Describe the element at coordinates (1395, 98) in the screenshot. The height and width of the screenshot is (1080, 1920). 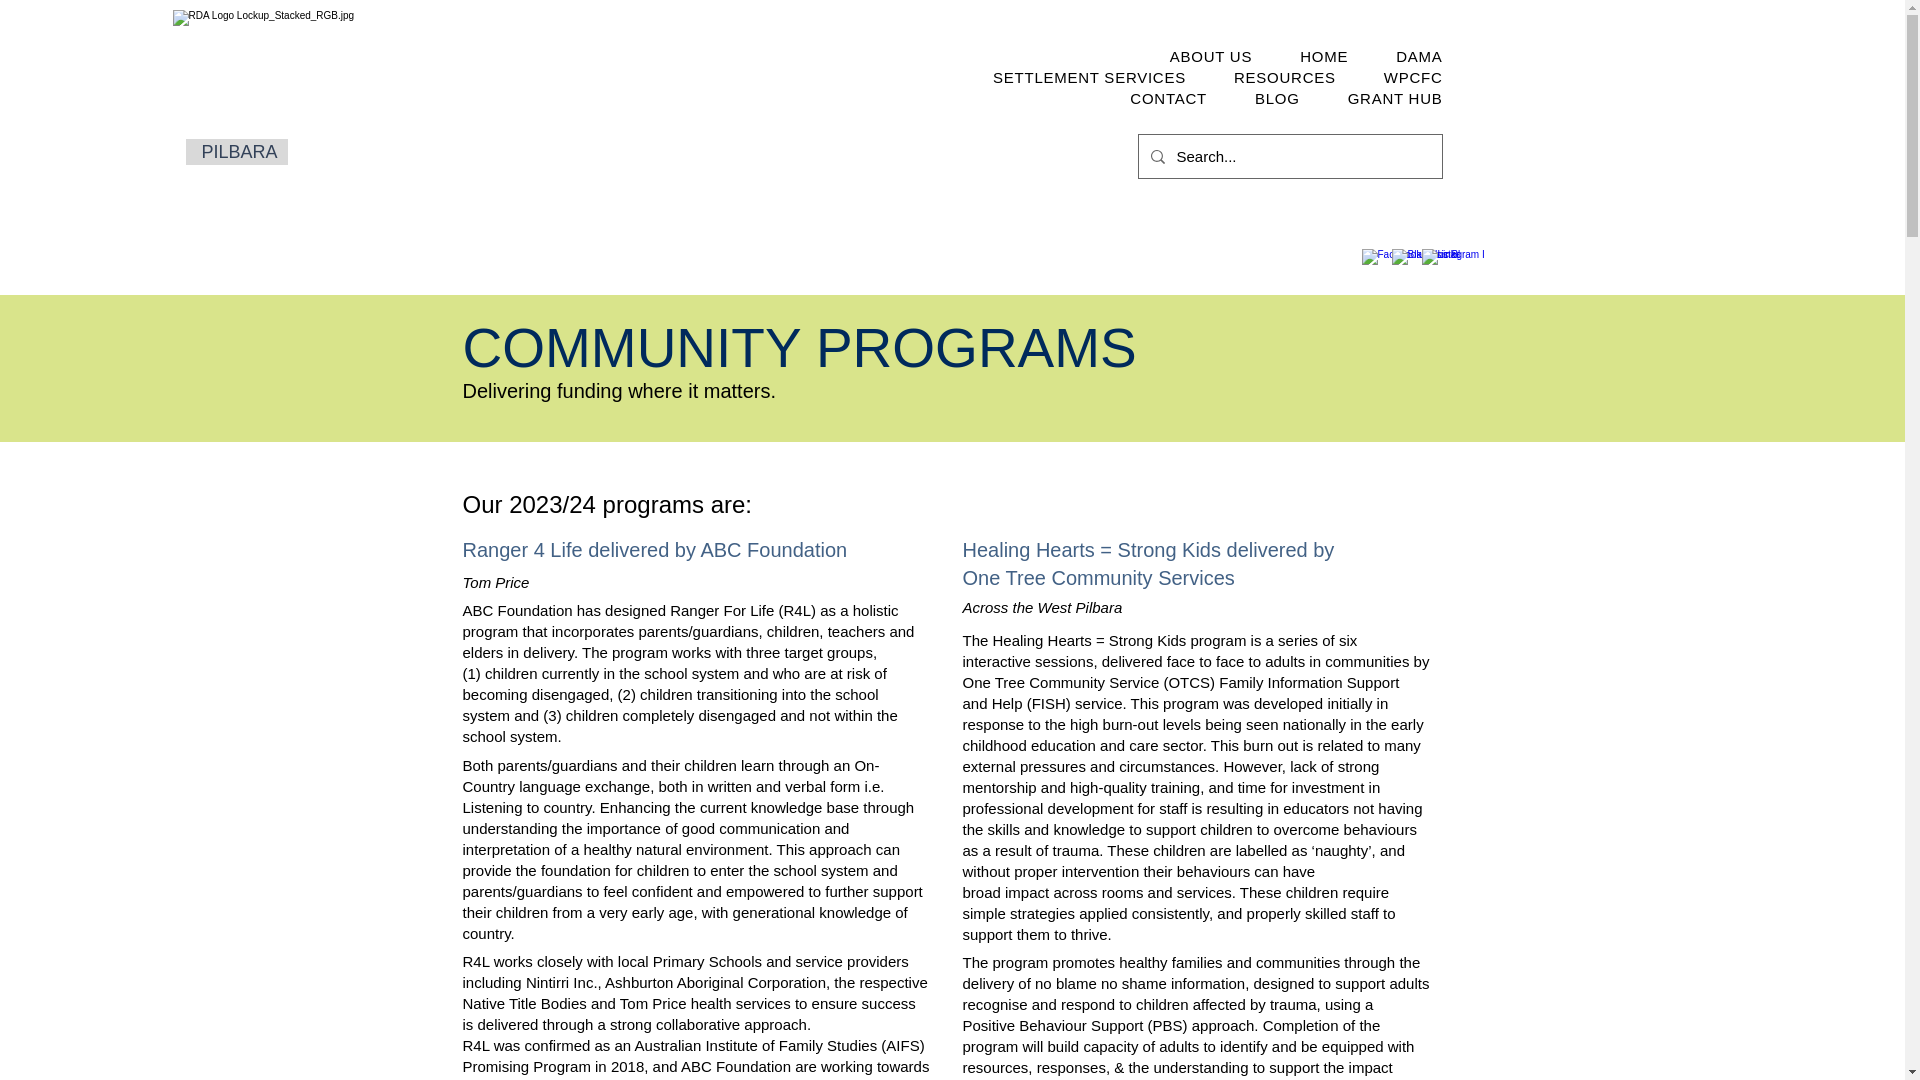
I see `GRANT HUB` at that location.